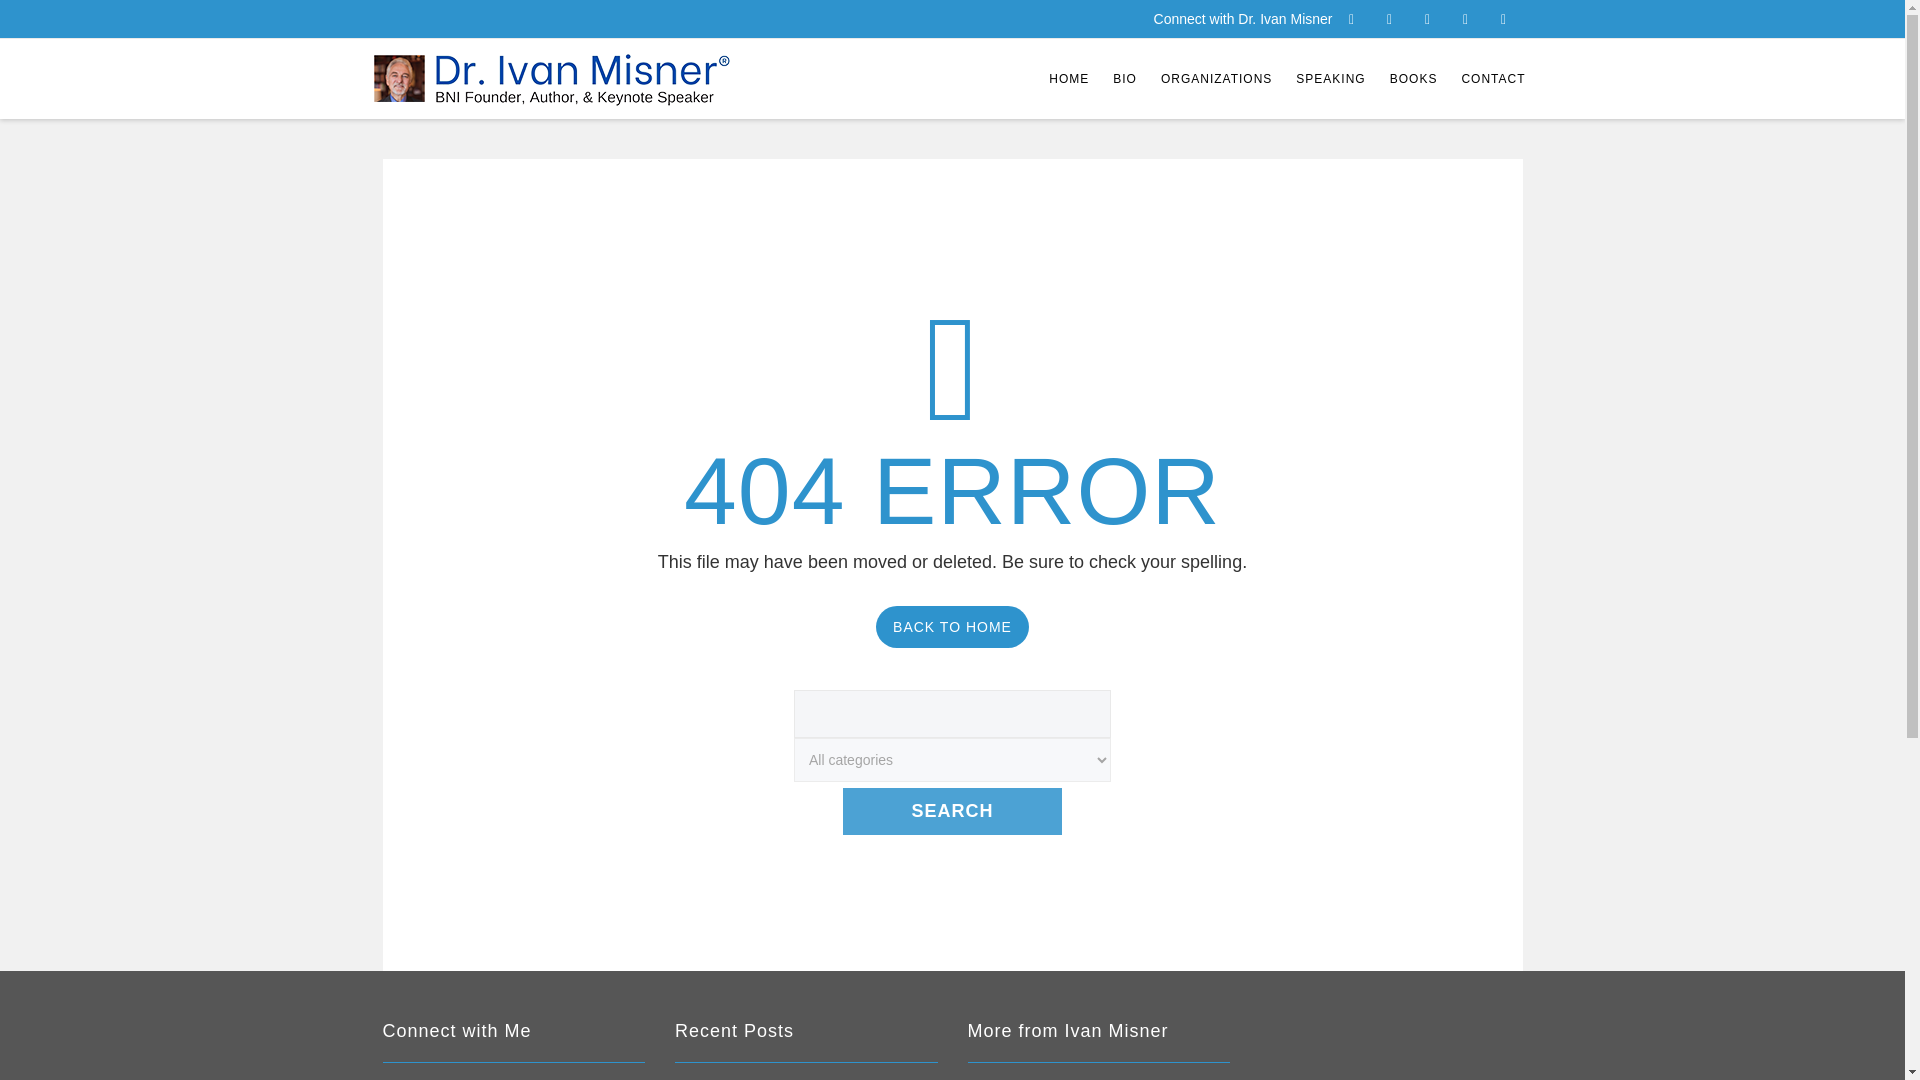  I want to click on SPEAKING, so click(1330, 78).